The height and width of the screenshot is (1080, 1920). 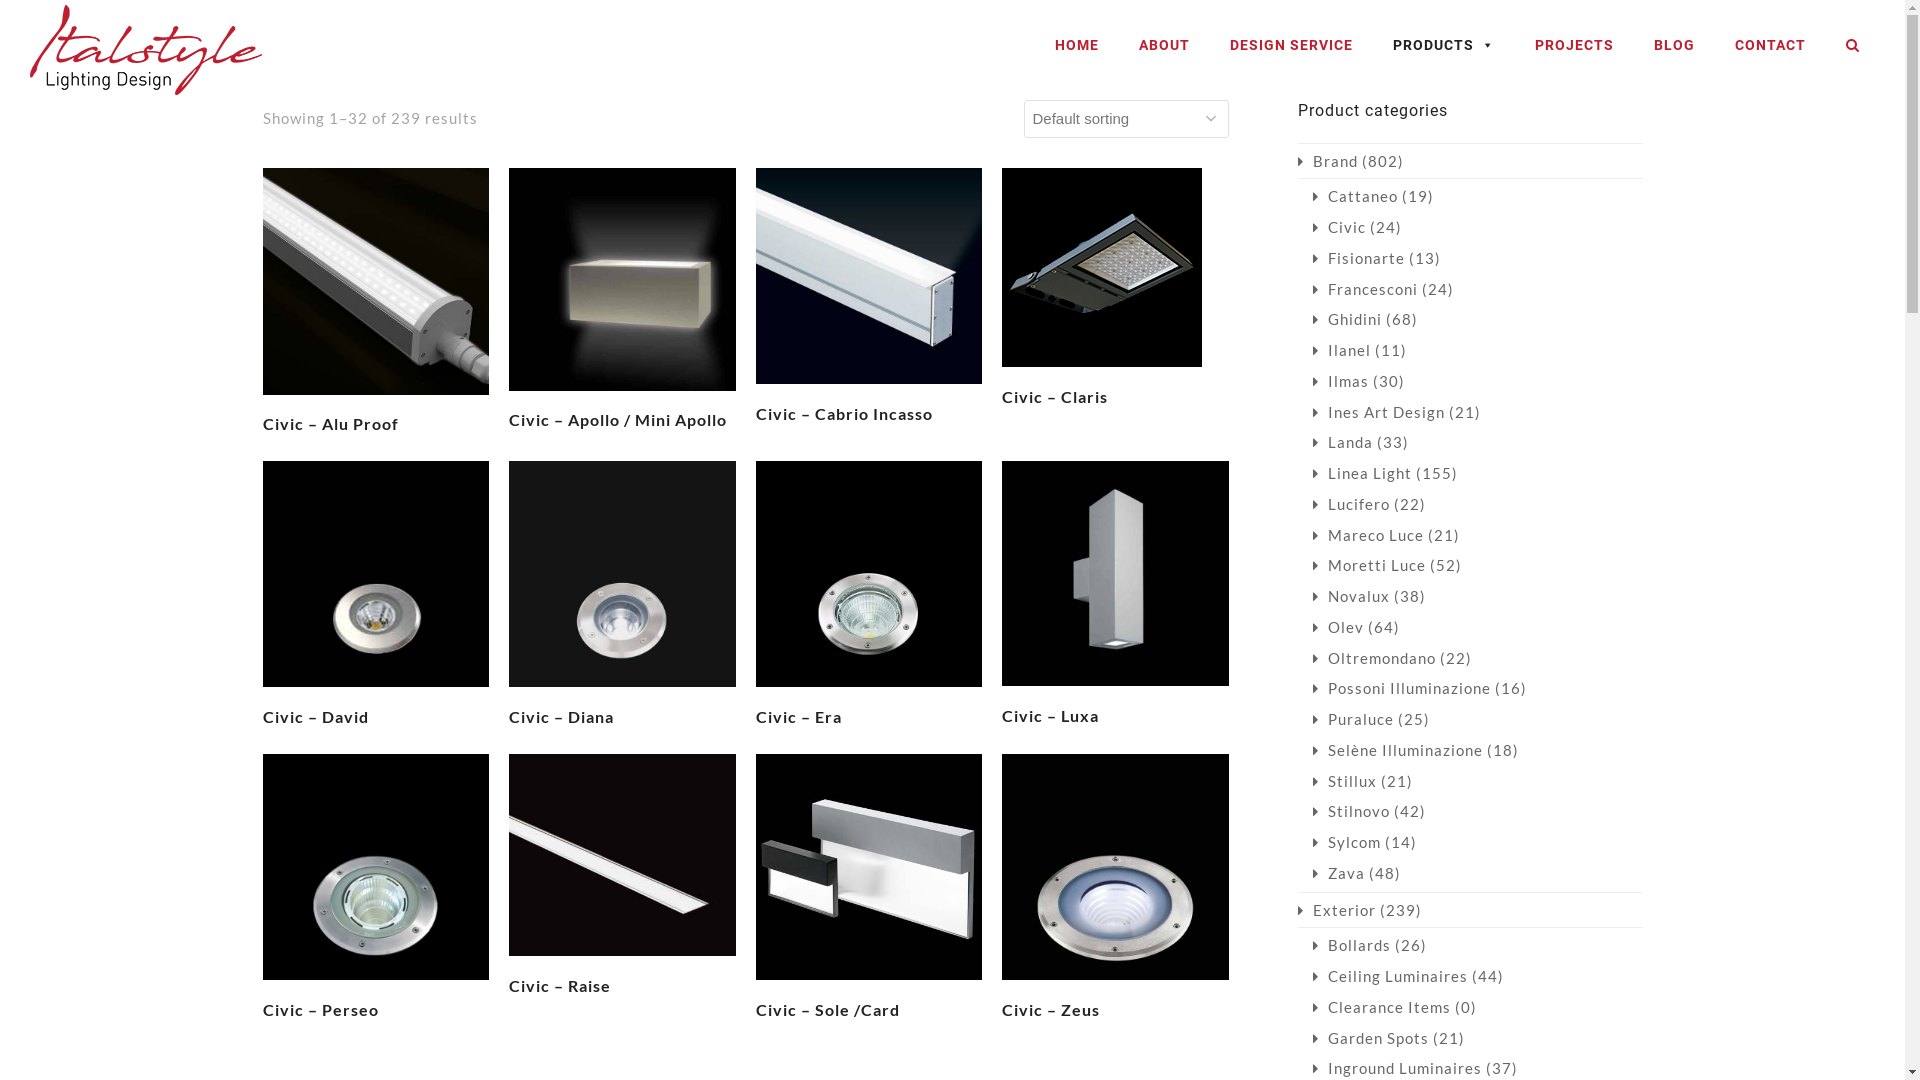 I want to click on Civic, so click(x=1338, y=227).